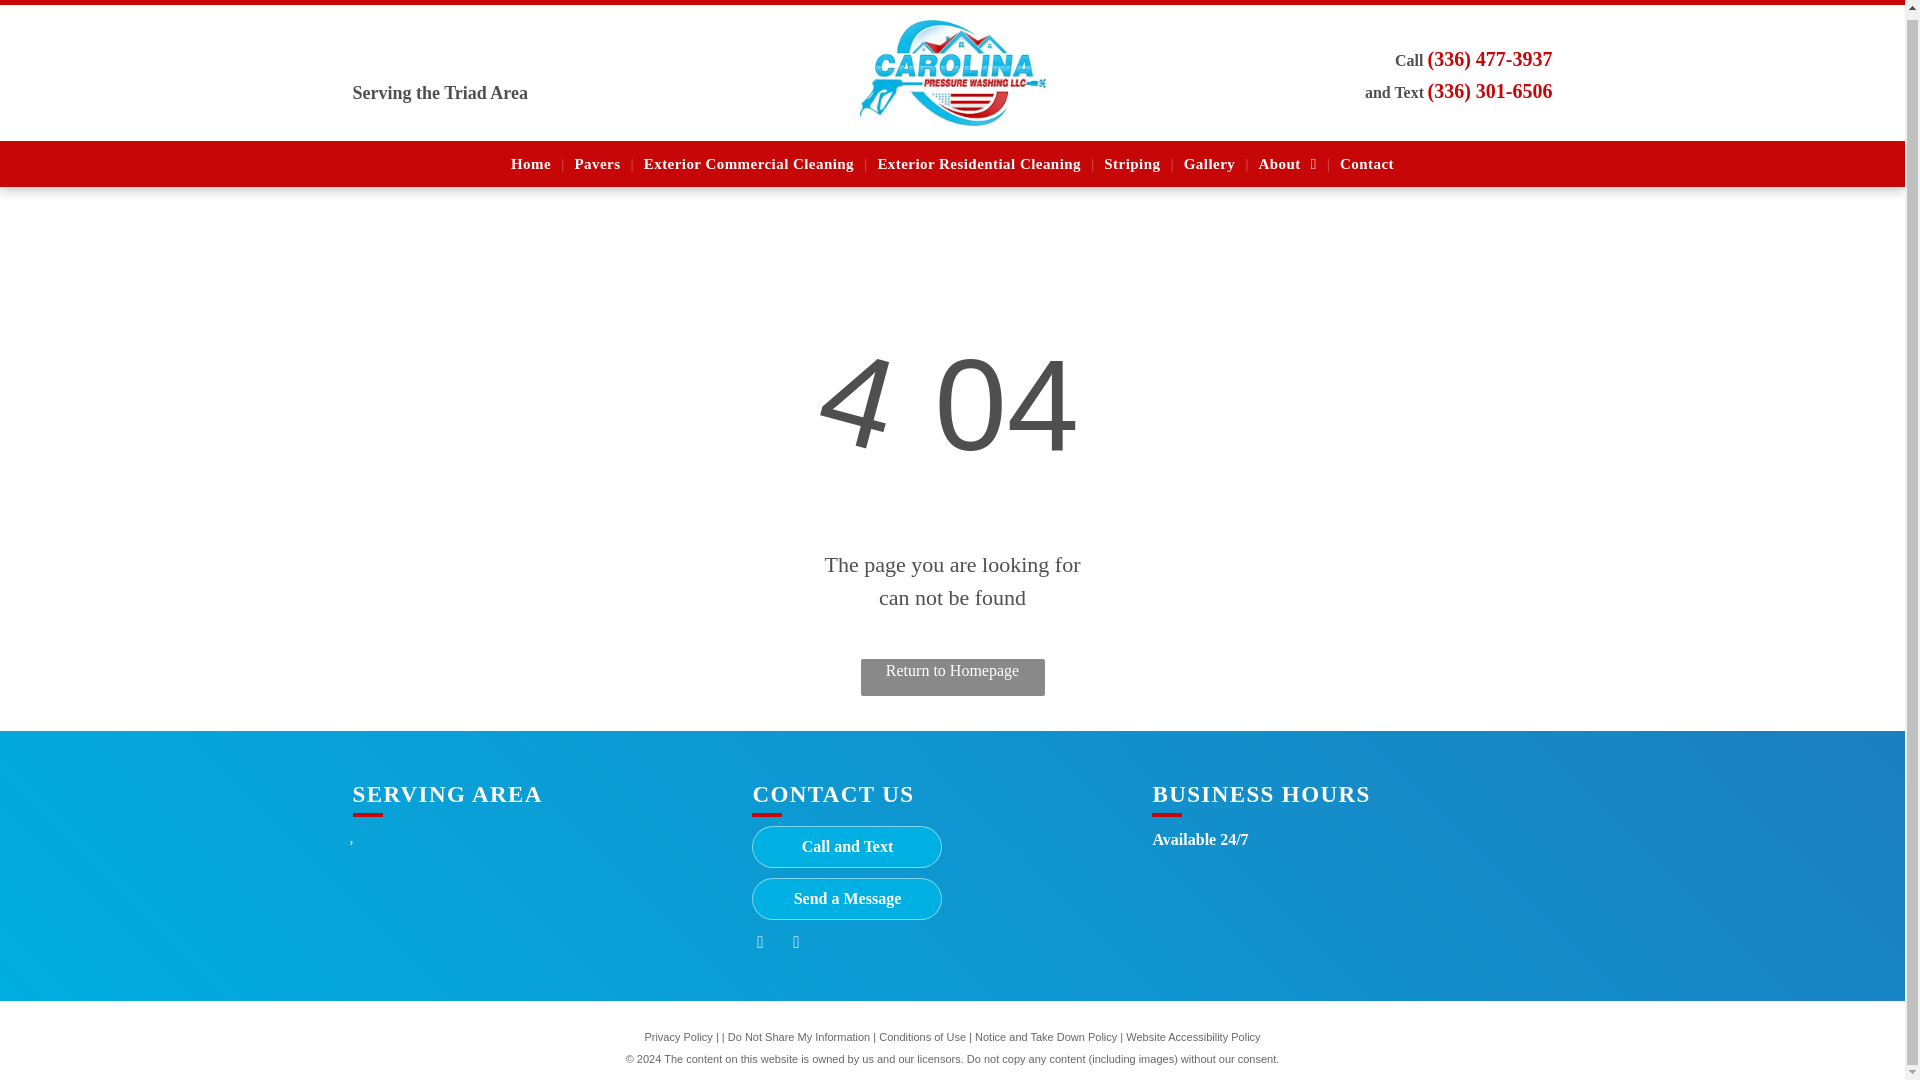  Describe the element at coordinates (596, 159) in the screenshot. I see `Pavers` at that location.